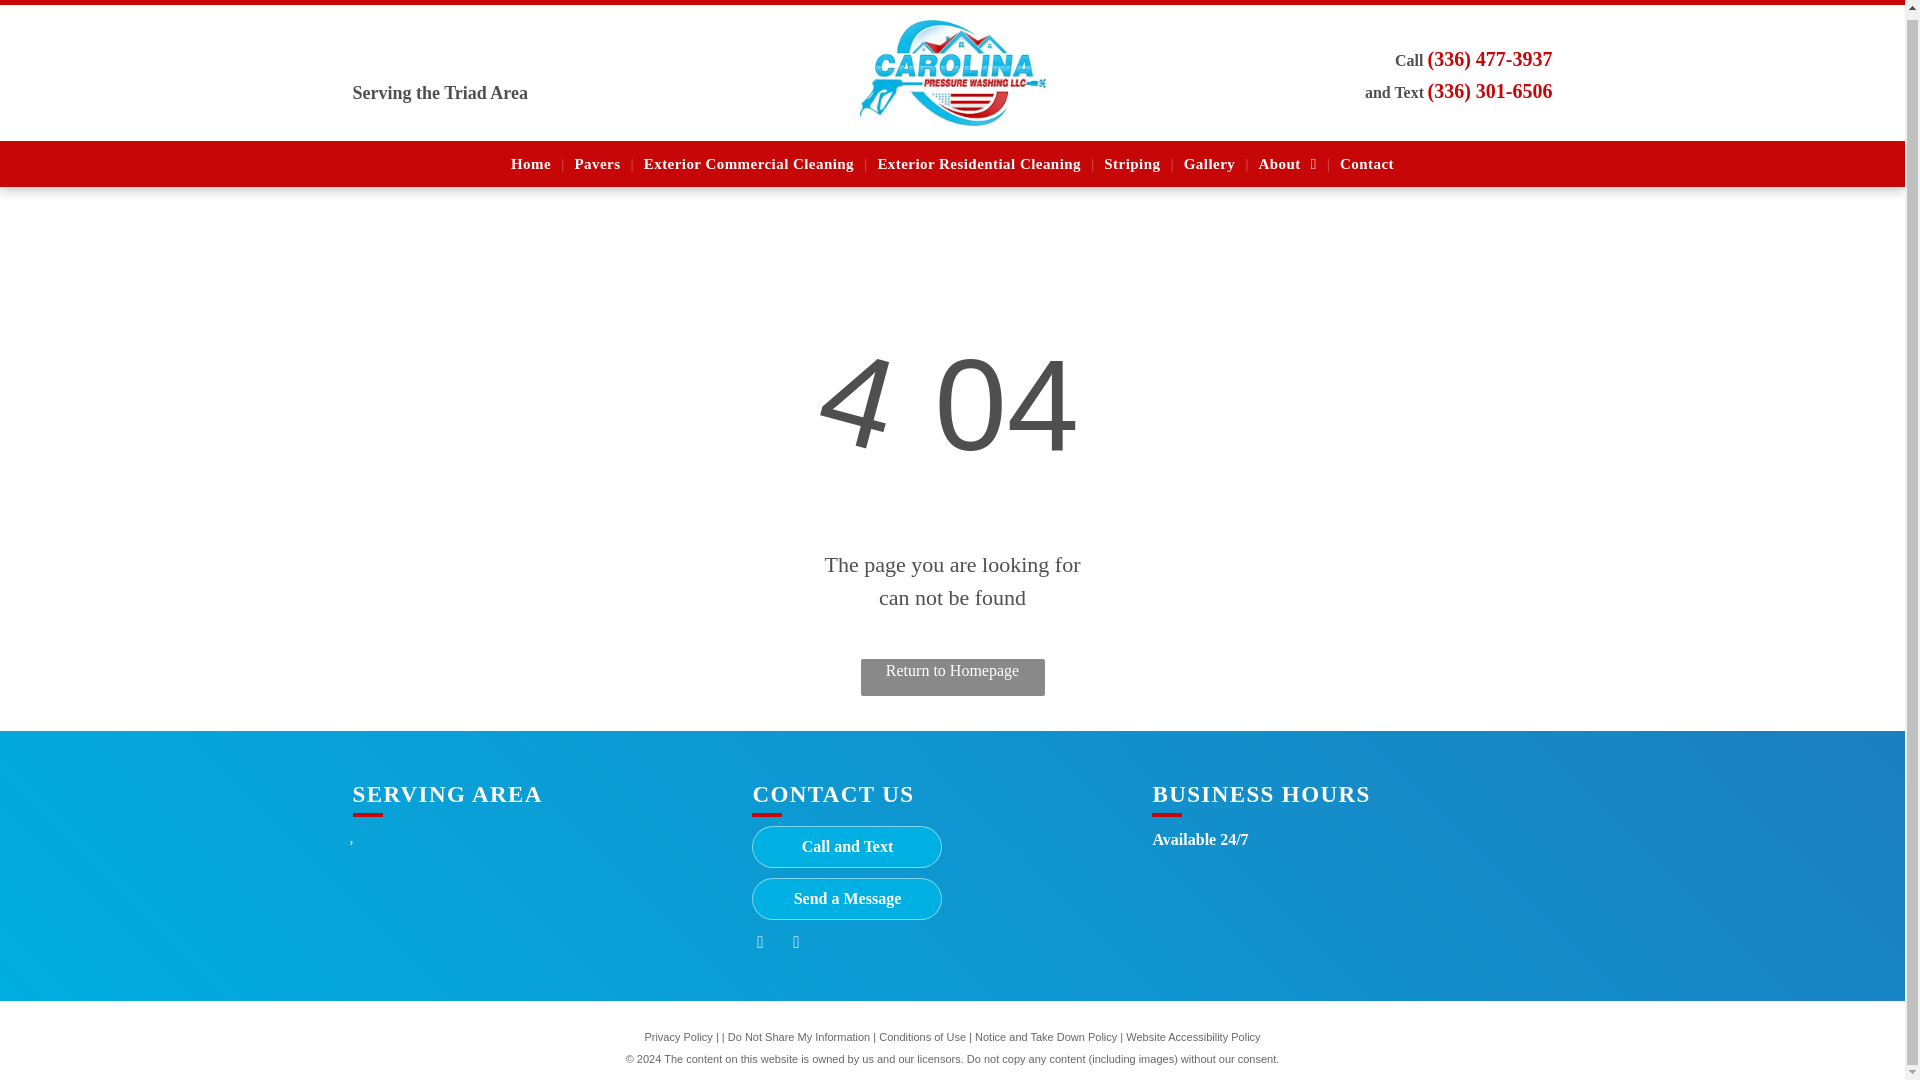  Describe the element at coordinates (596, 159) in the screenshot. I see `Pavers` at that location.